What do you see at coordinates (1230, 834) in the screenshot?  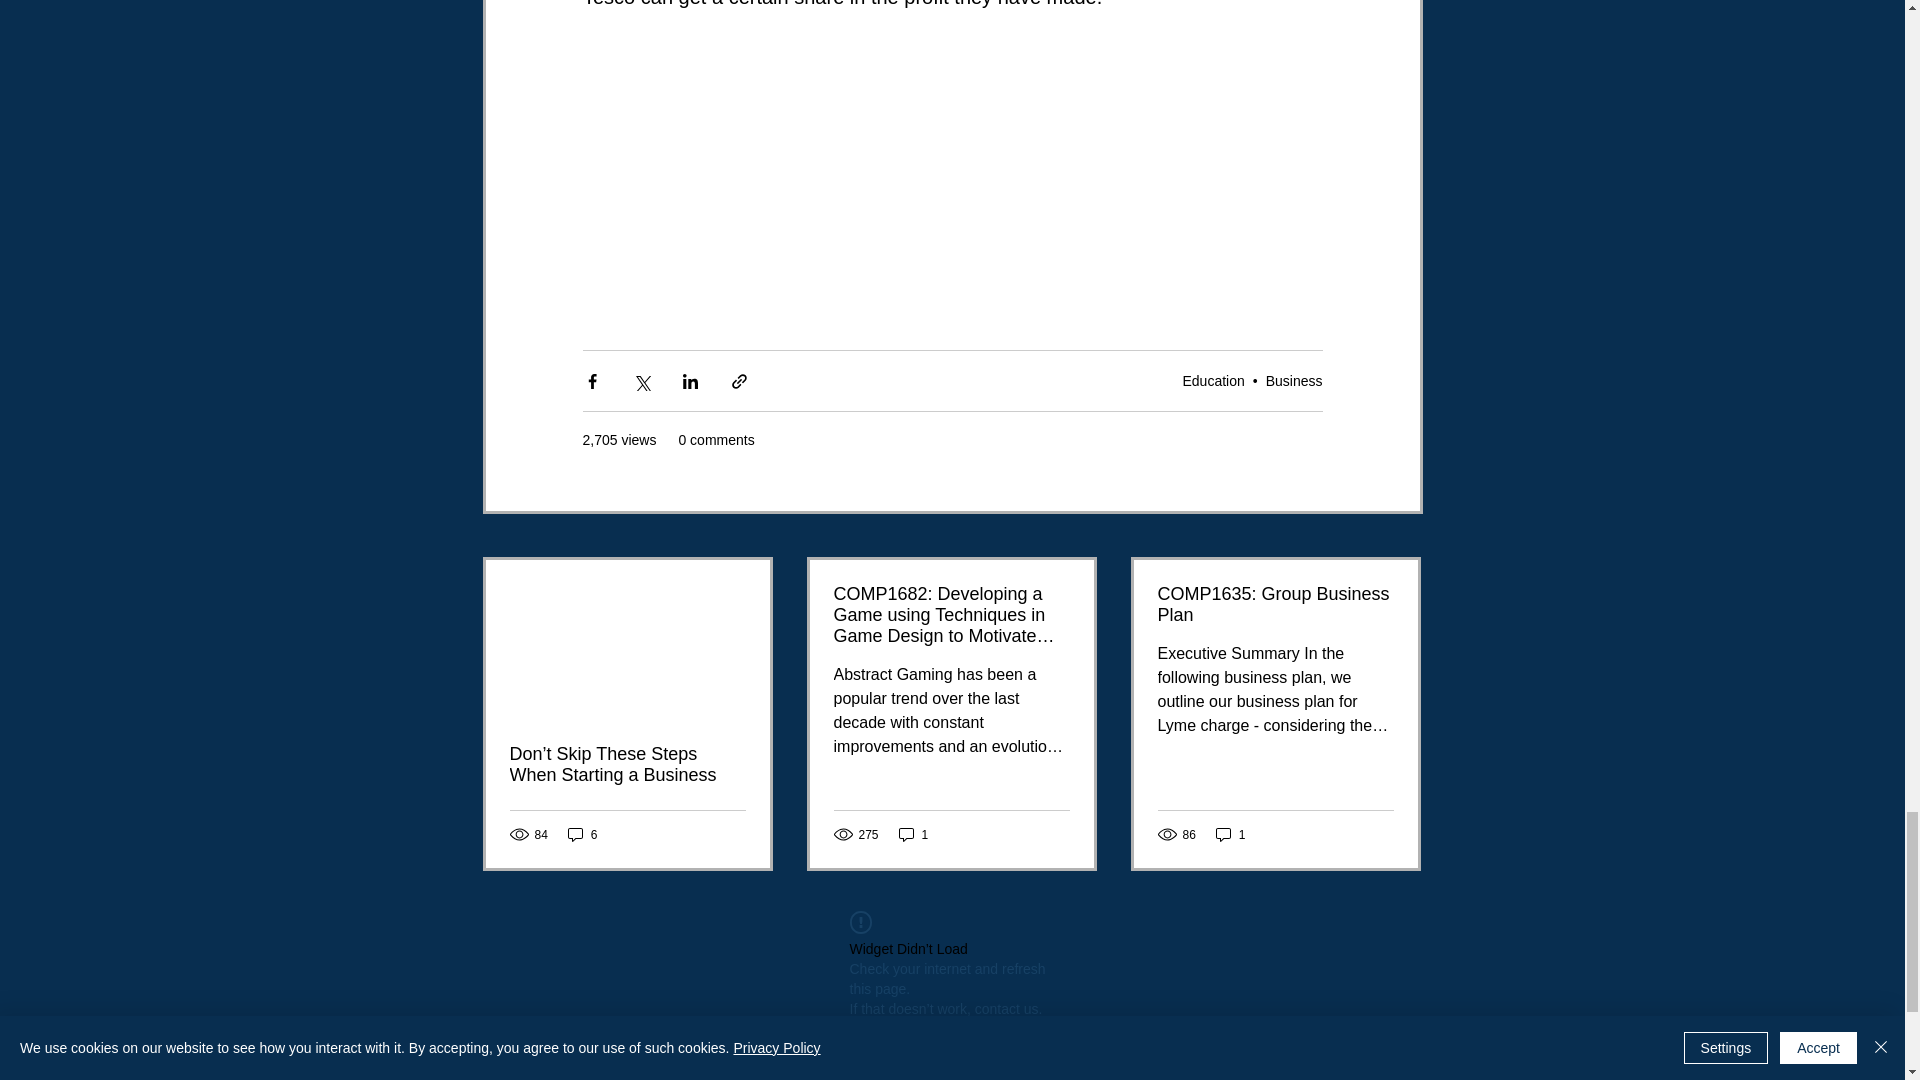 I see `1` at bounding box center [1230, 834].